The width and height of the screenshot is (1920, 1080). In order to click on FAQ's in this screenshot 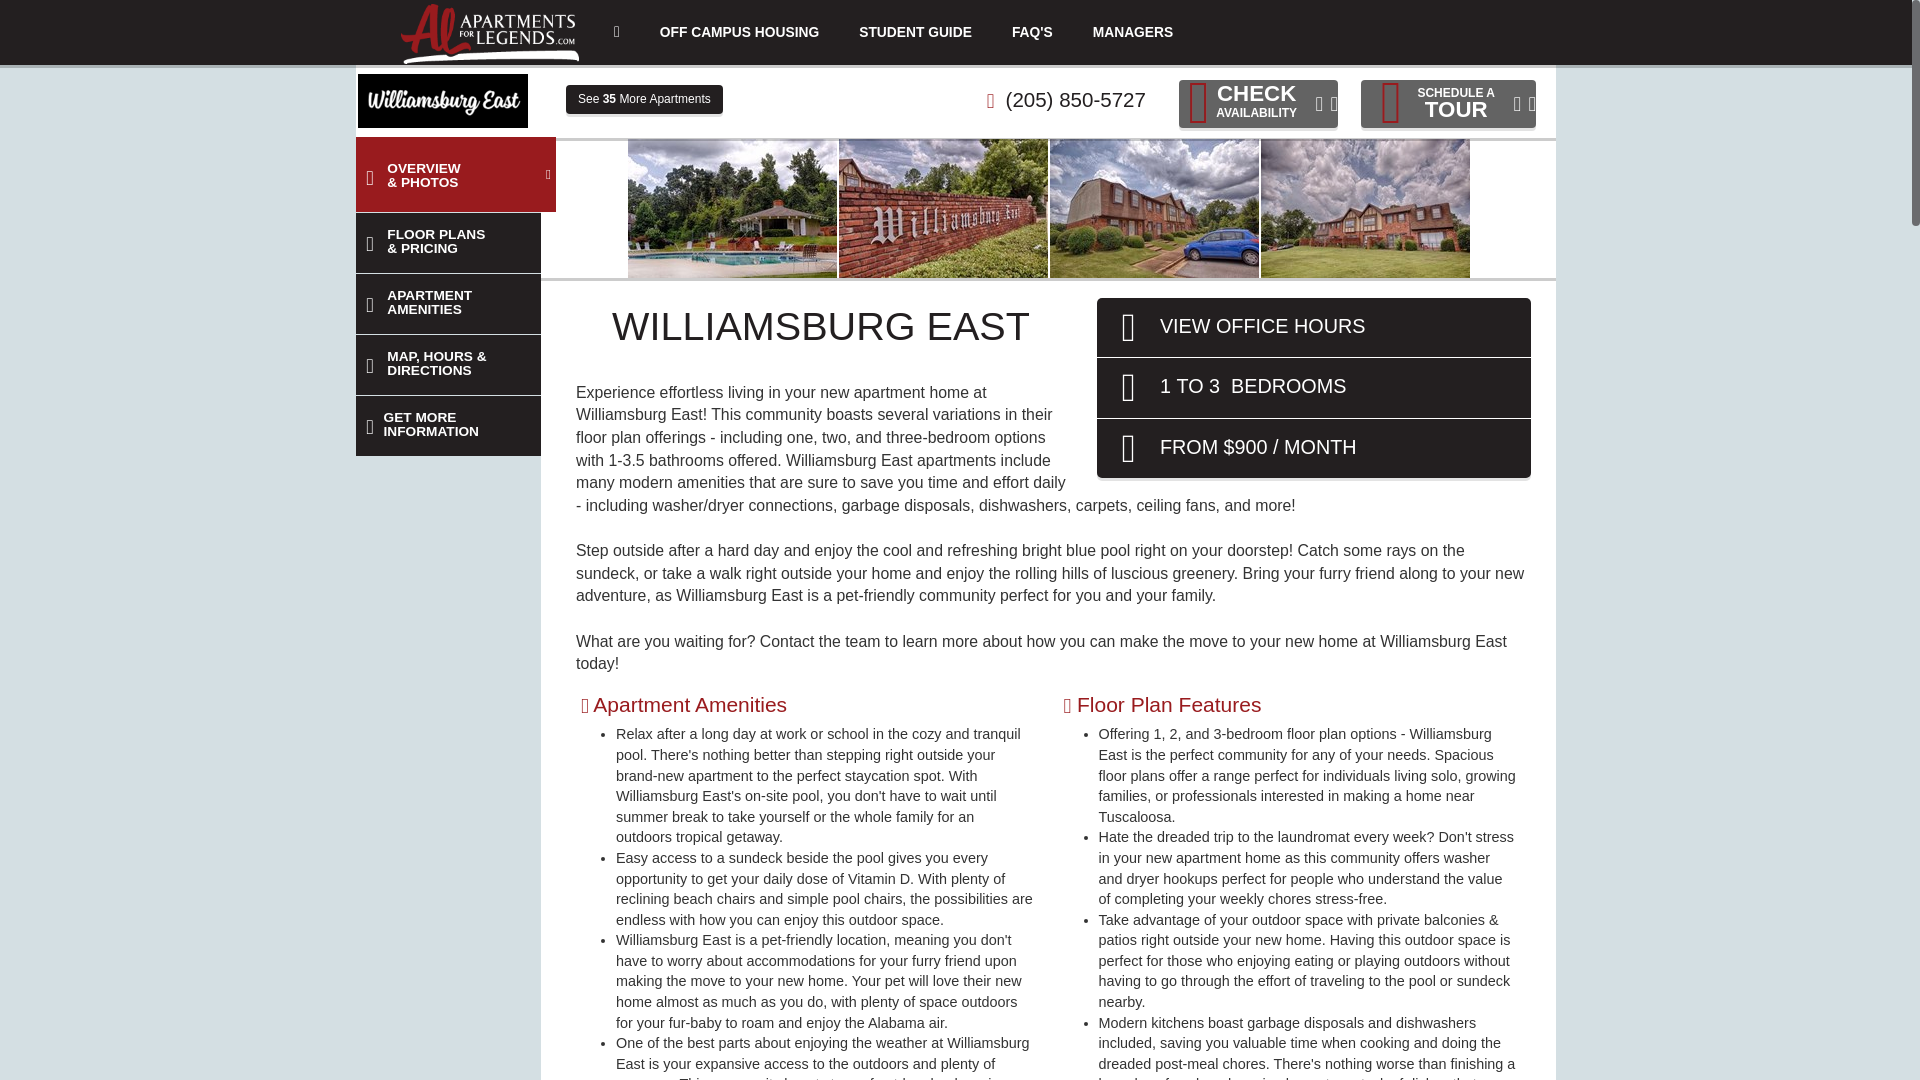, I will do `click(915, 32)`.